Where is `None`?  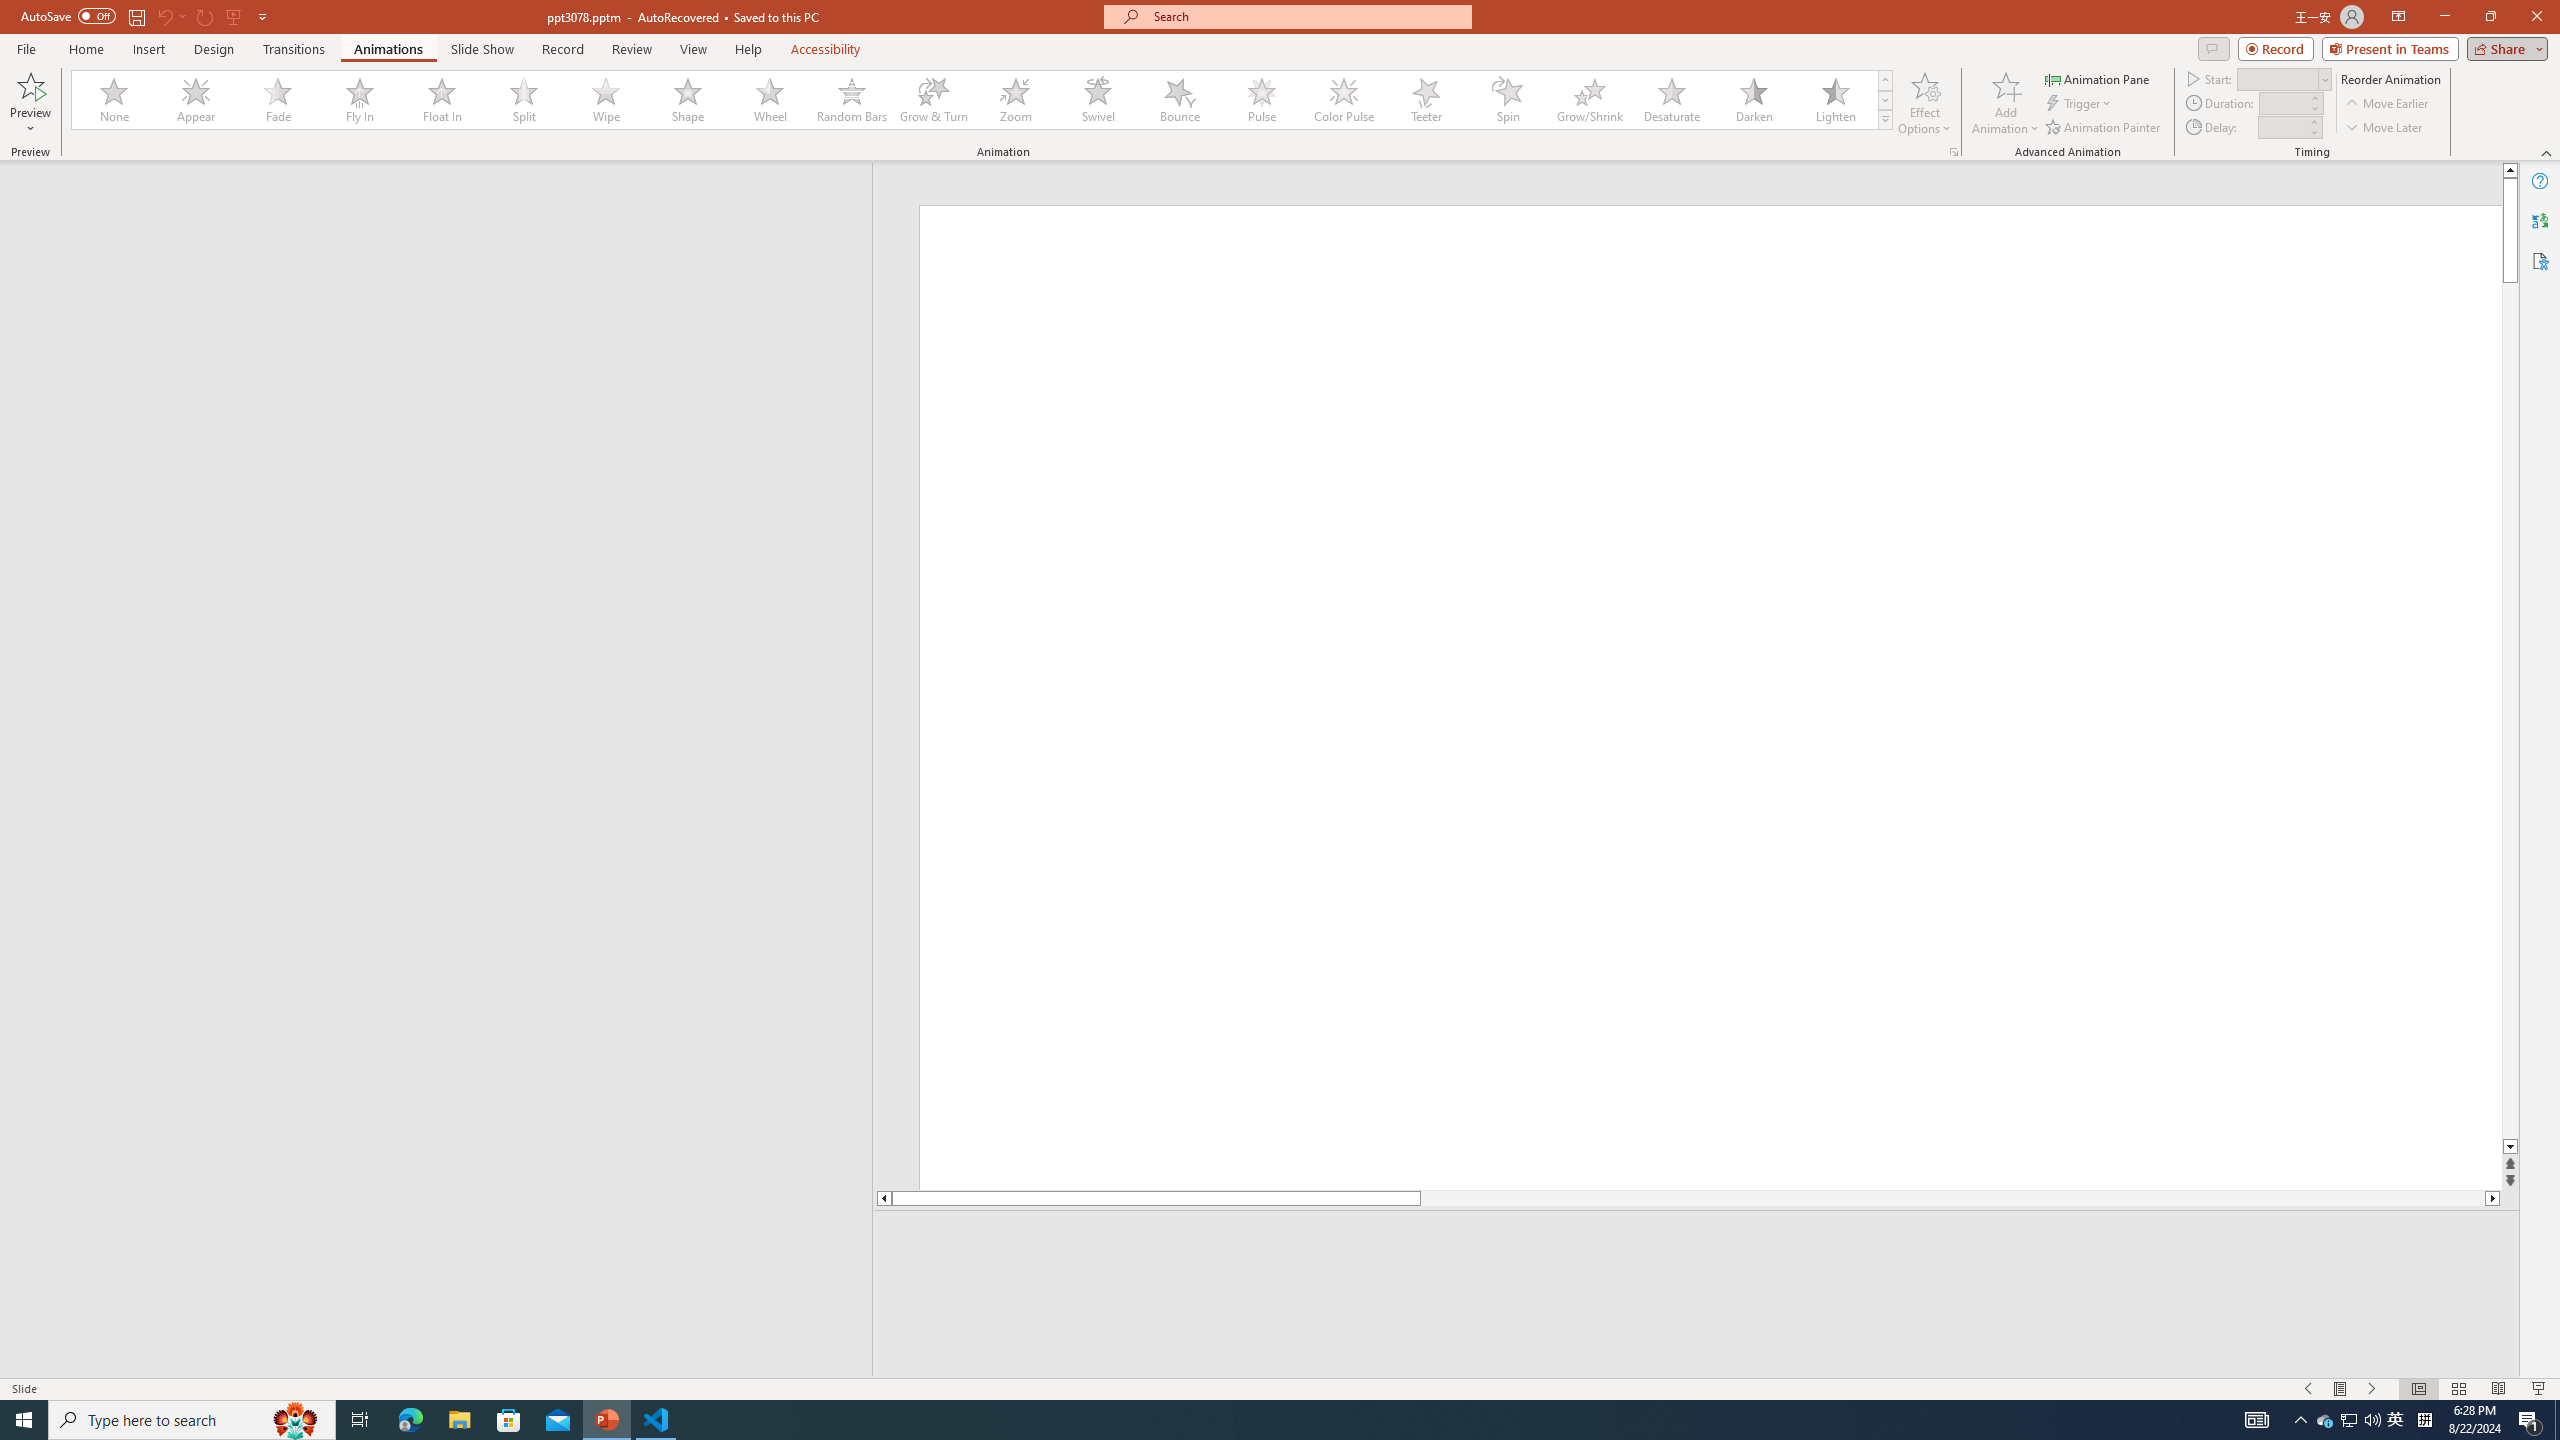 None is located at coordinates (115, 100).